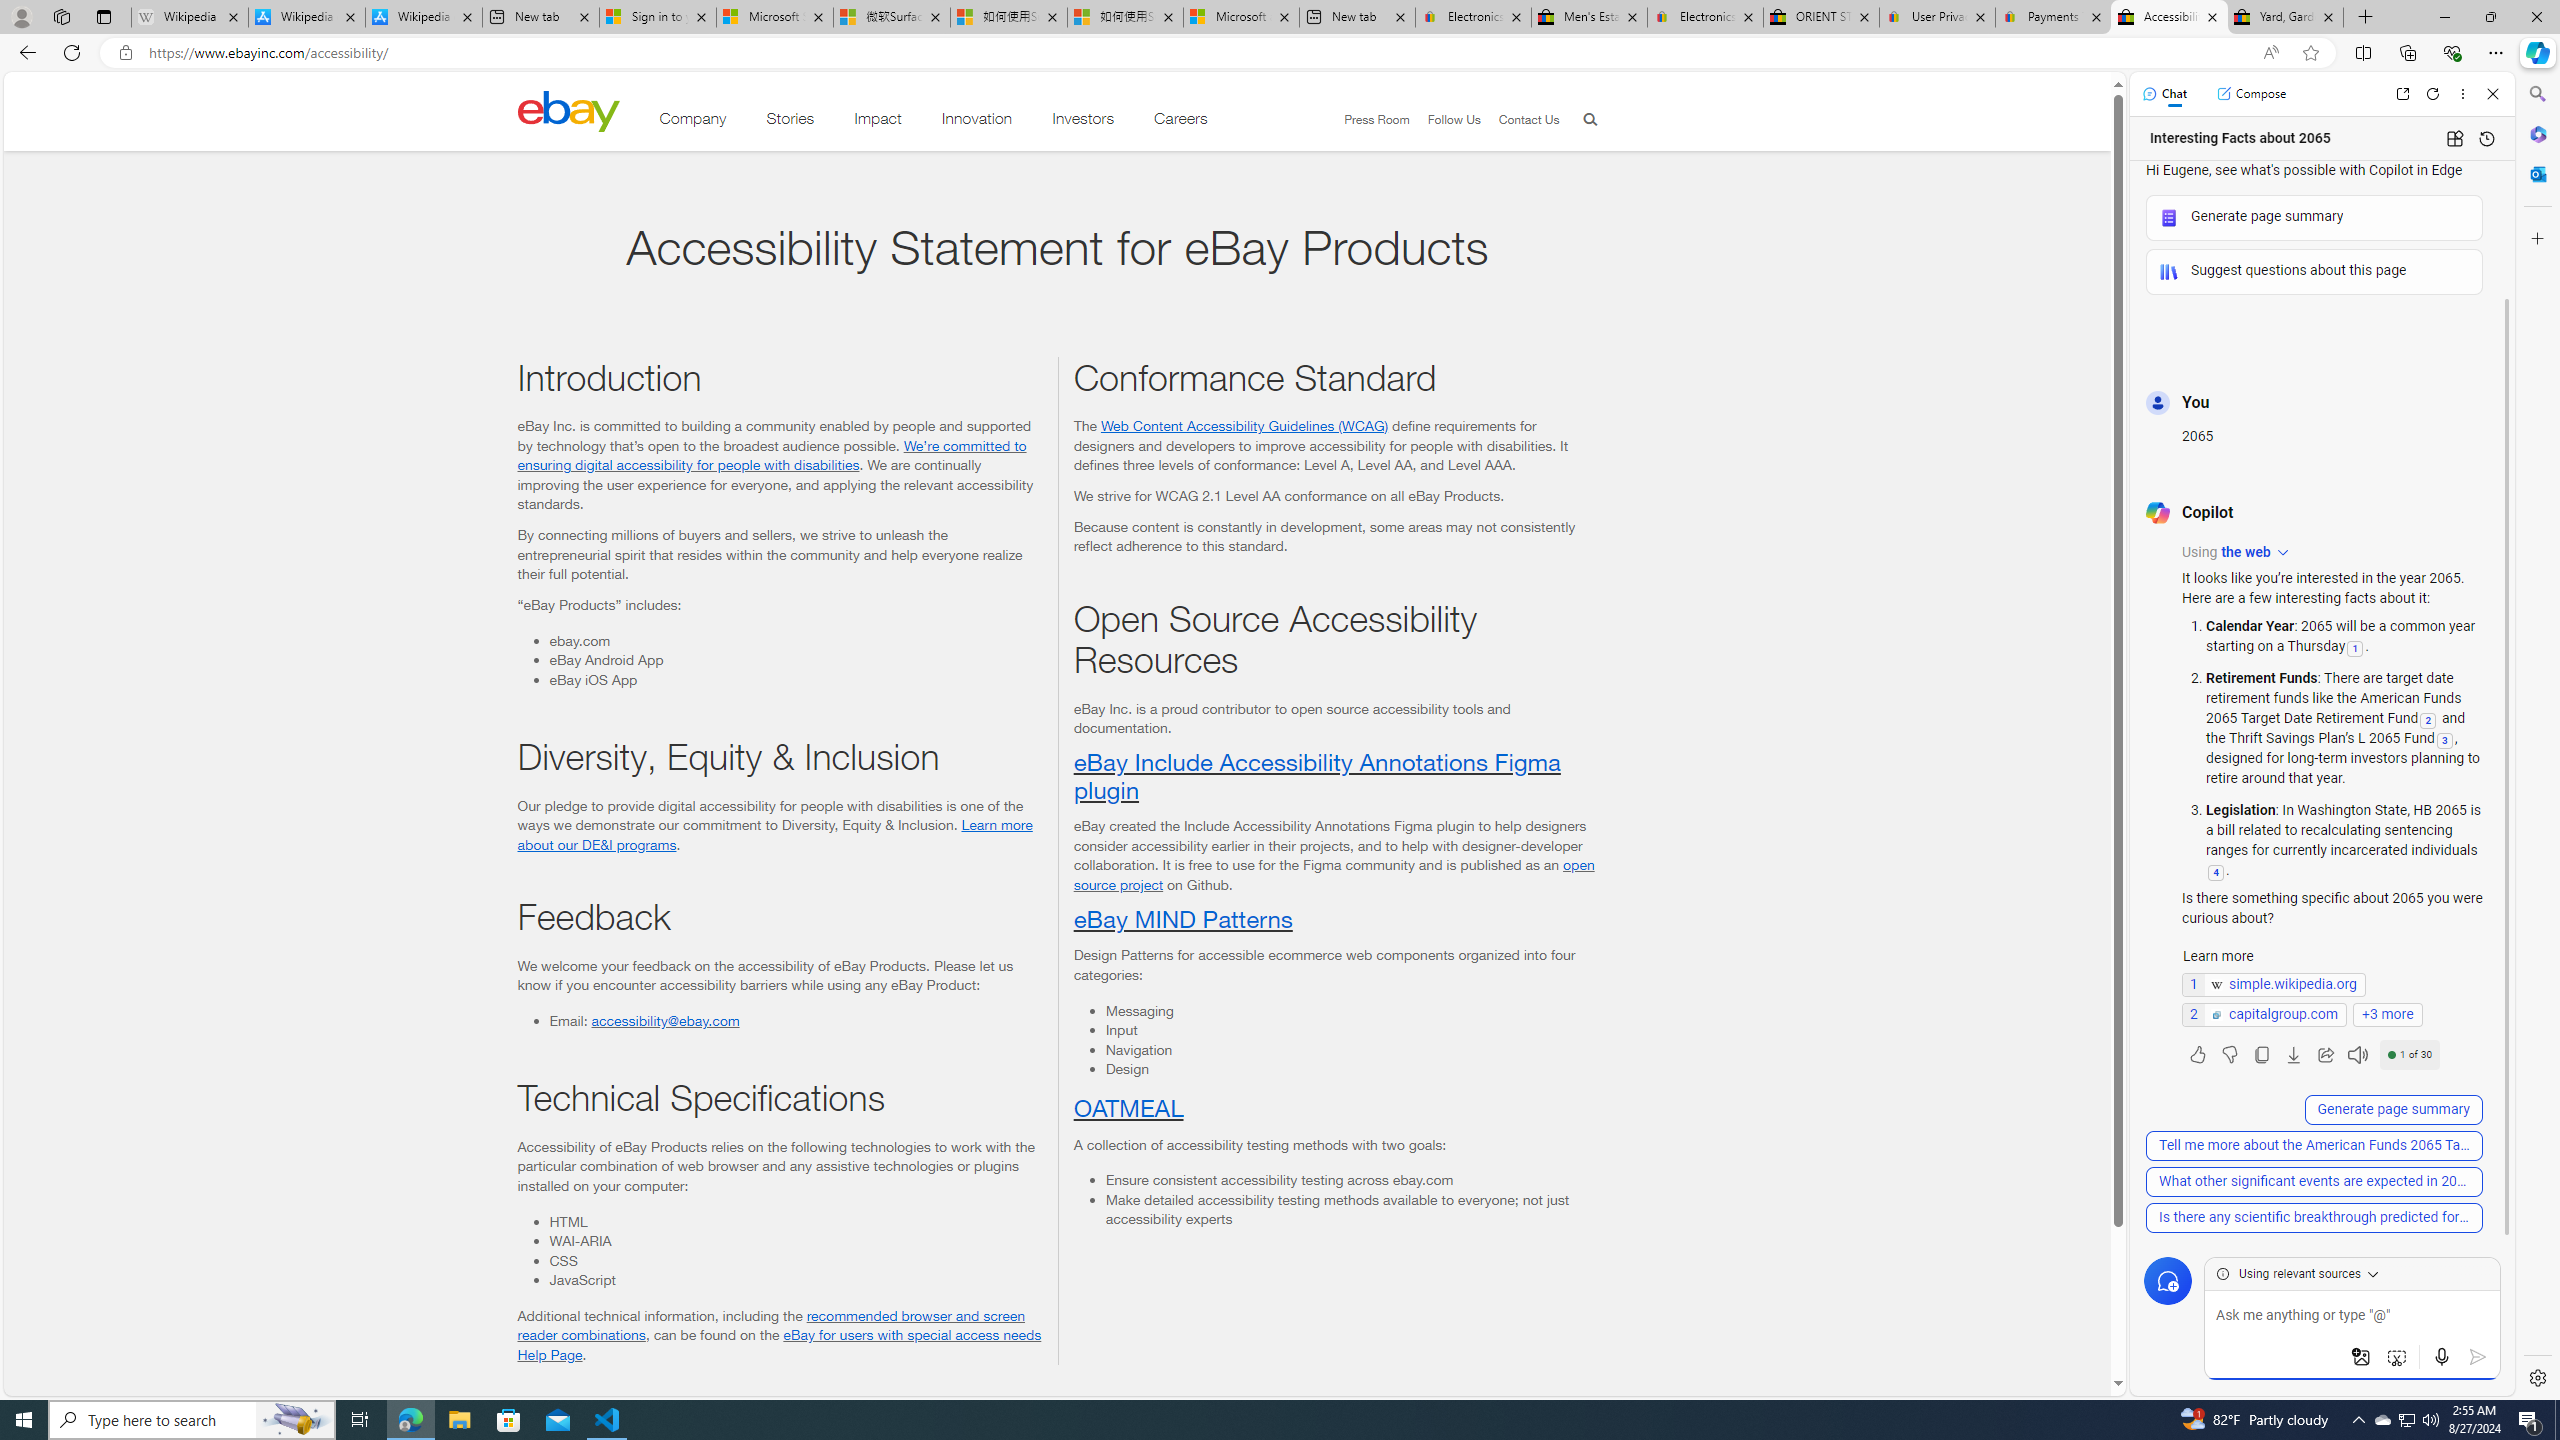 Image resolution: width=2560 pixels, height=1440 pixels. Describe the element at coordinates (1377, 119) in the screenshot. I see `Press Room` at that location.